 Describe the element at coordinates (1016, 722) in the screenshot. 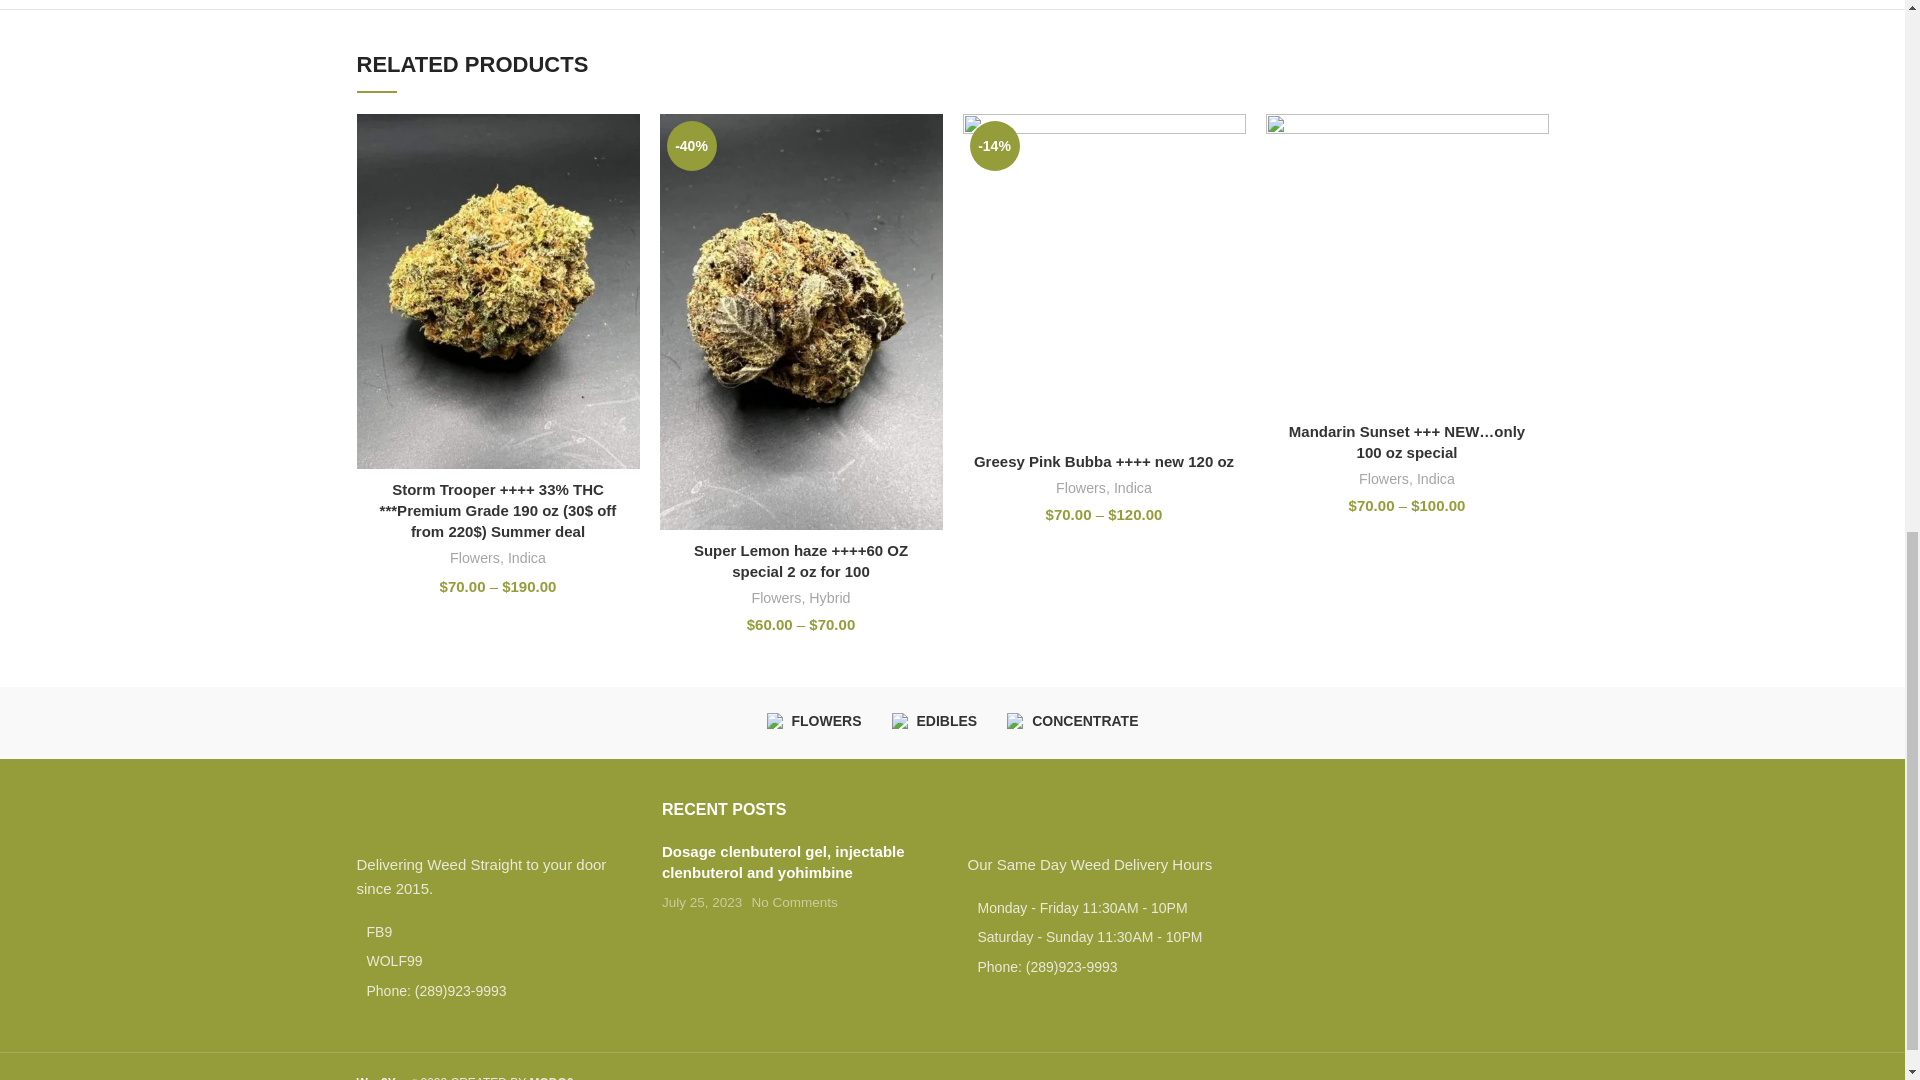

I see `concentrates` at that location.